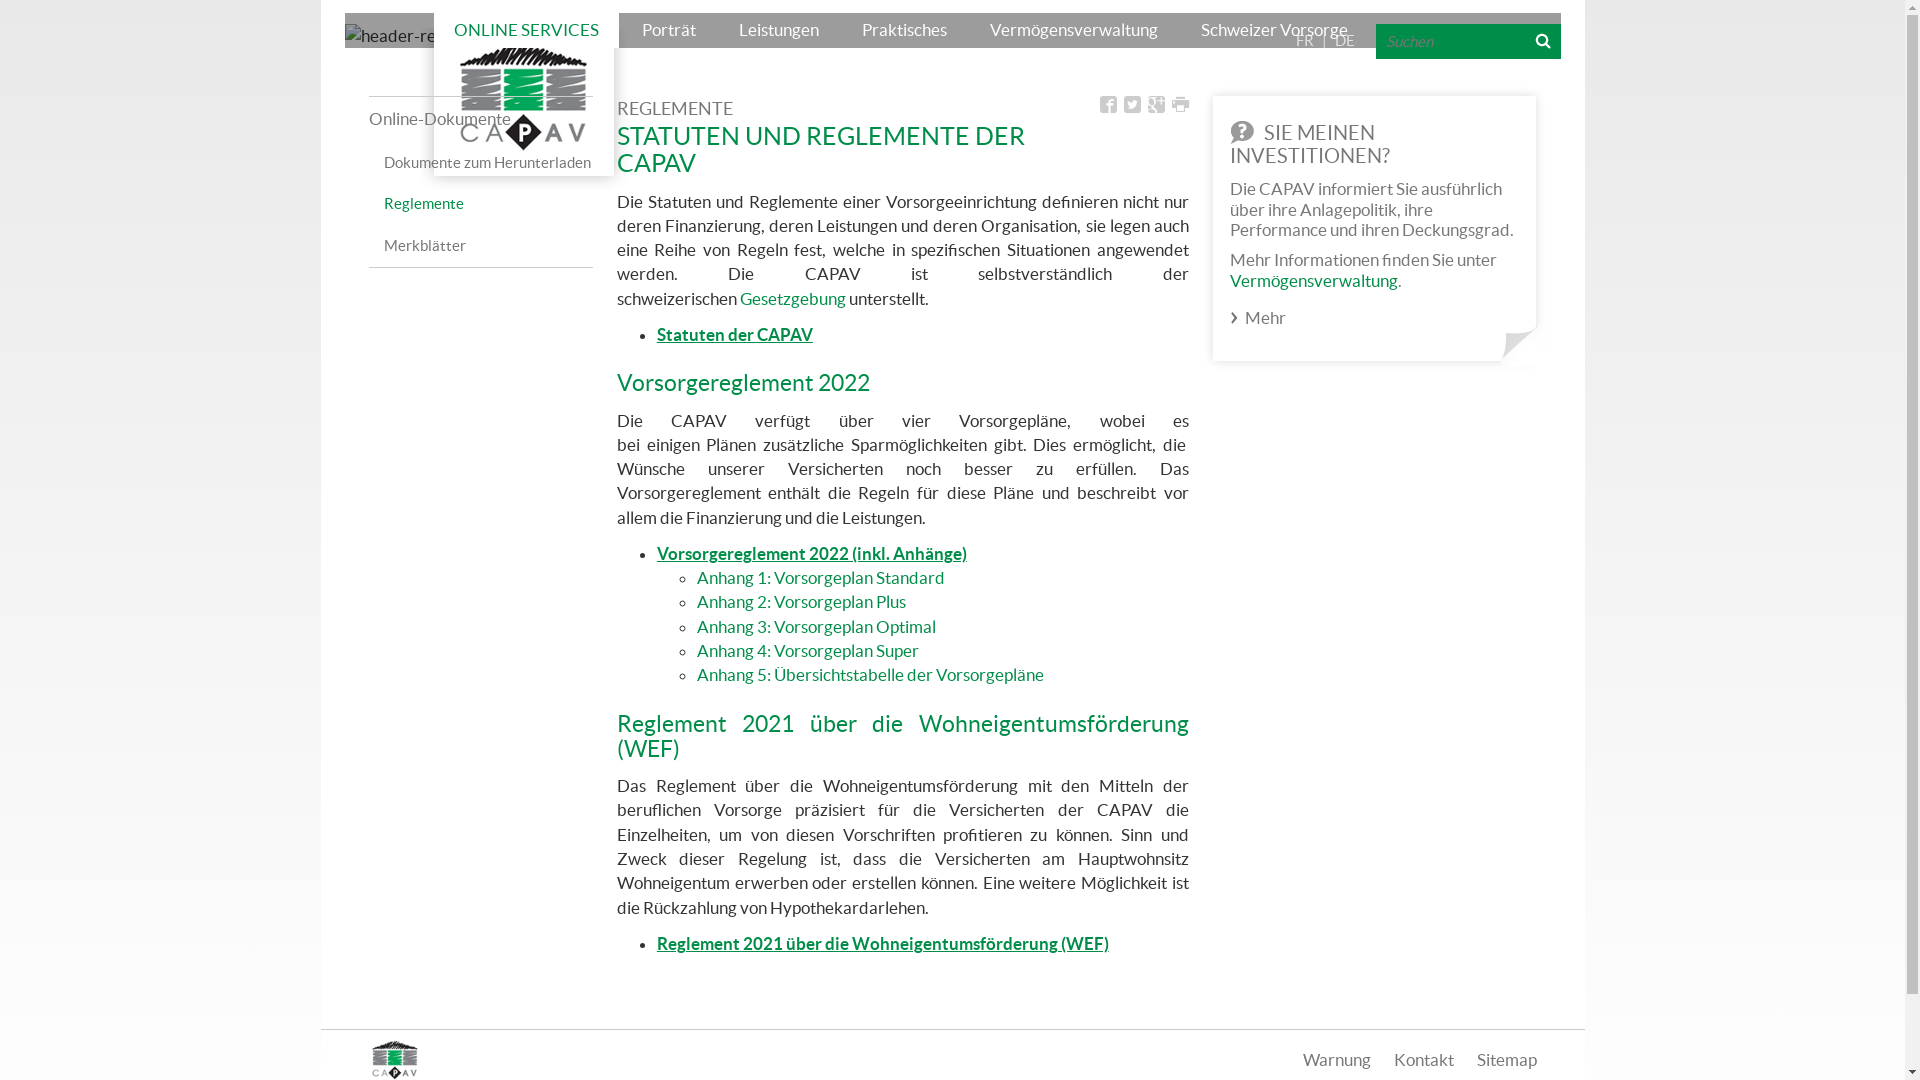  I want to click on Anhang 1: Vorsorgeplan Standard, so click(821, 578).